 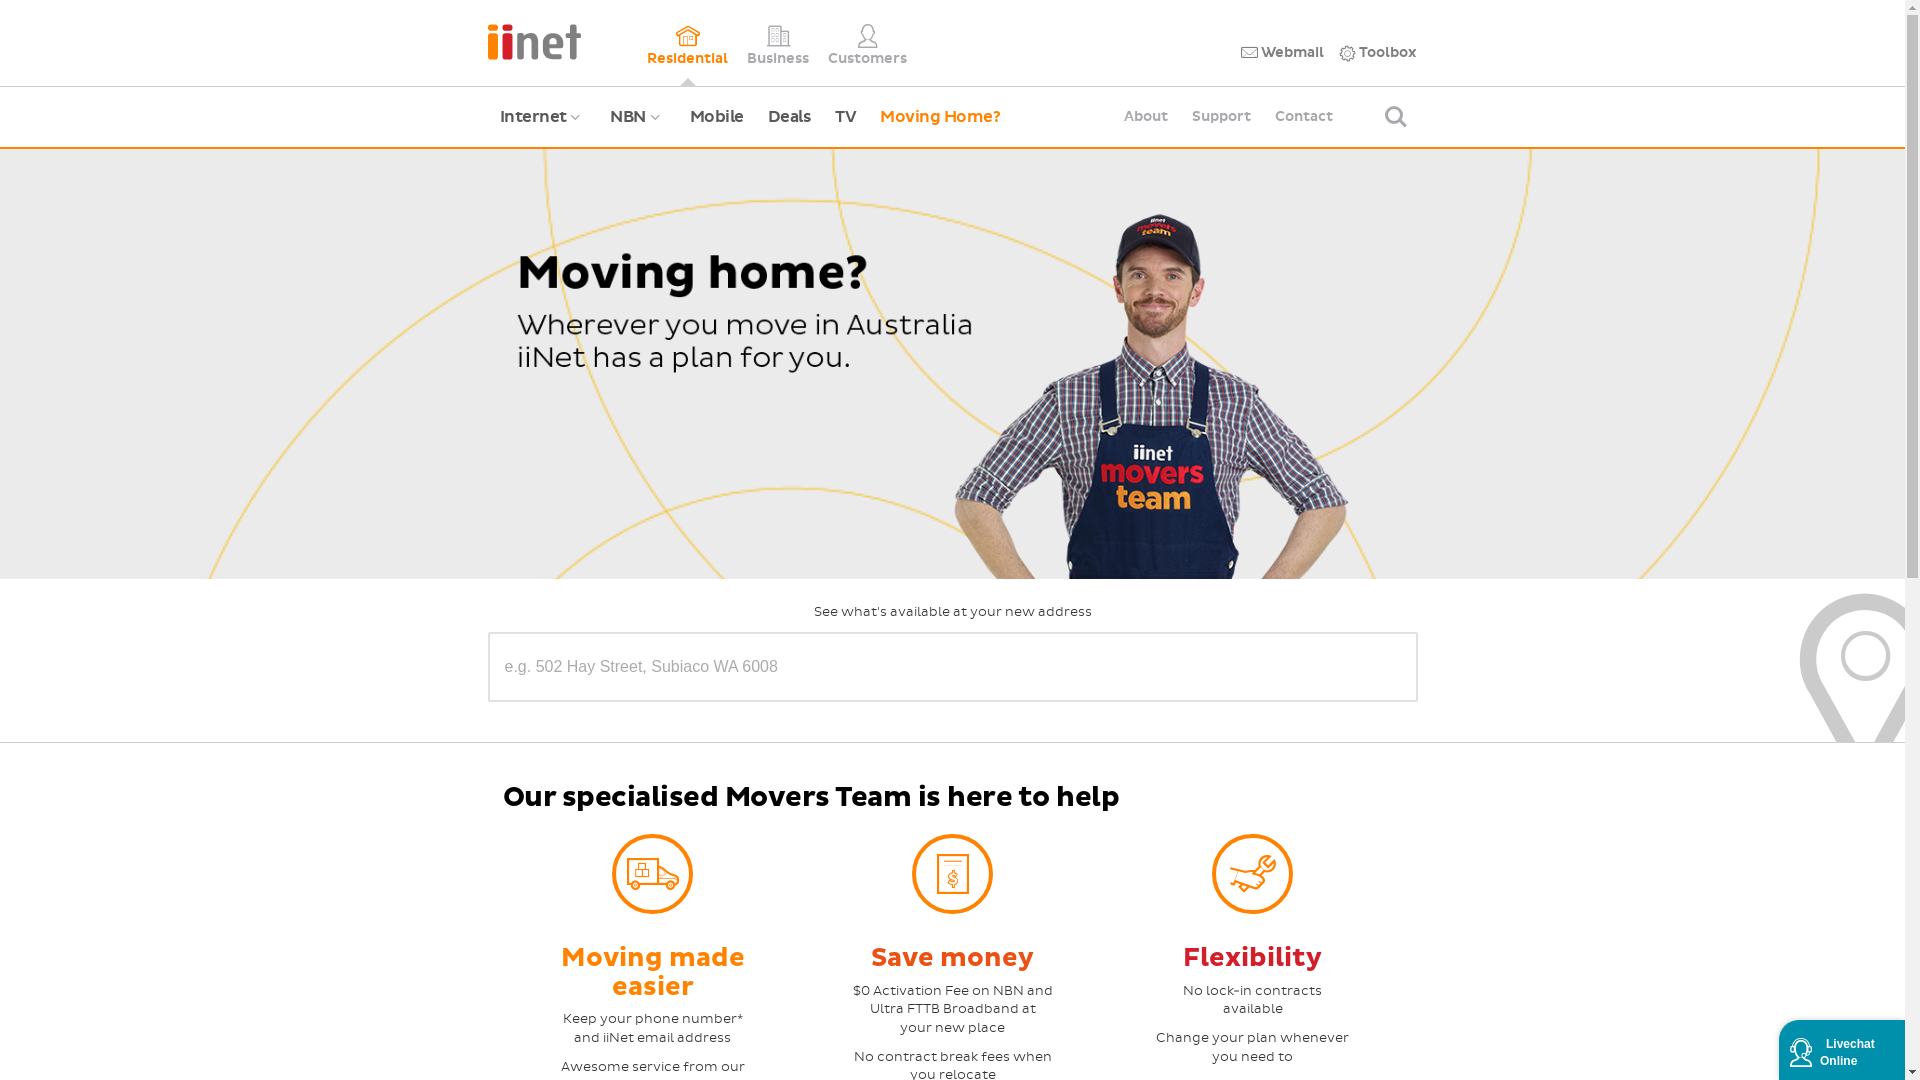 What do you see at coordinates (1378, 53) in the screenshot?
I see `Toolbox` at bounding box center [1378, 53].